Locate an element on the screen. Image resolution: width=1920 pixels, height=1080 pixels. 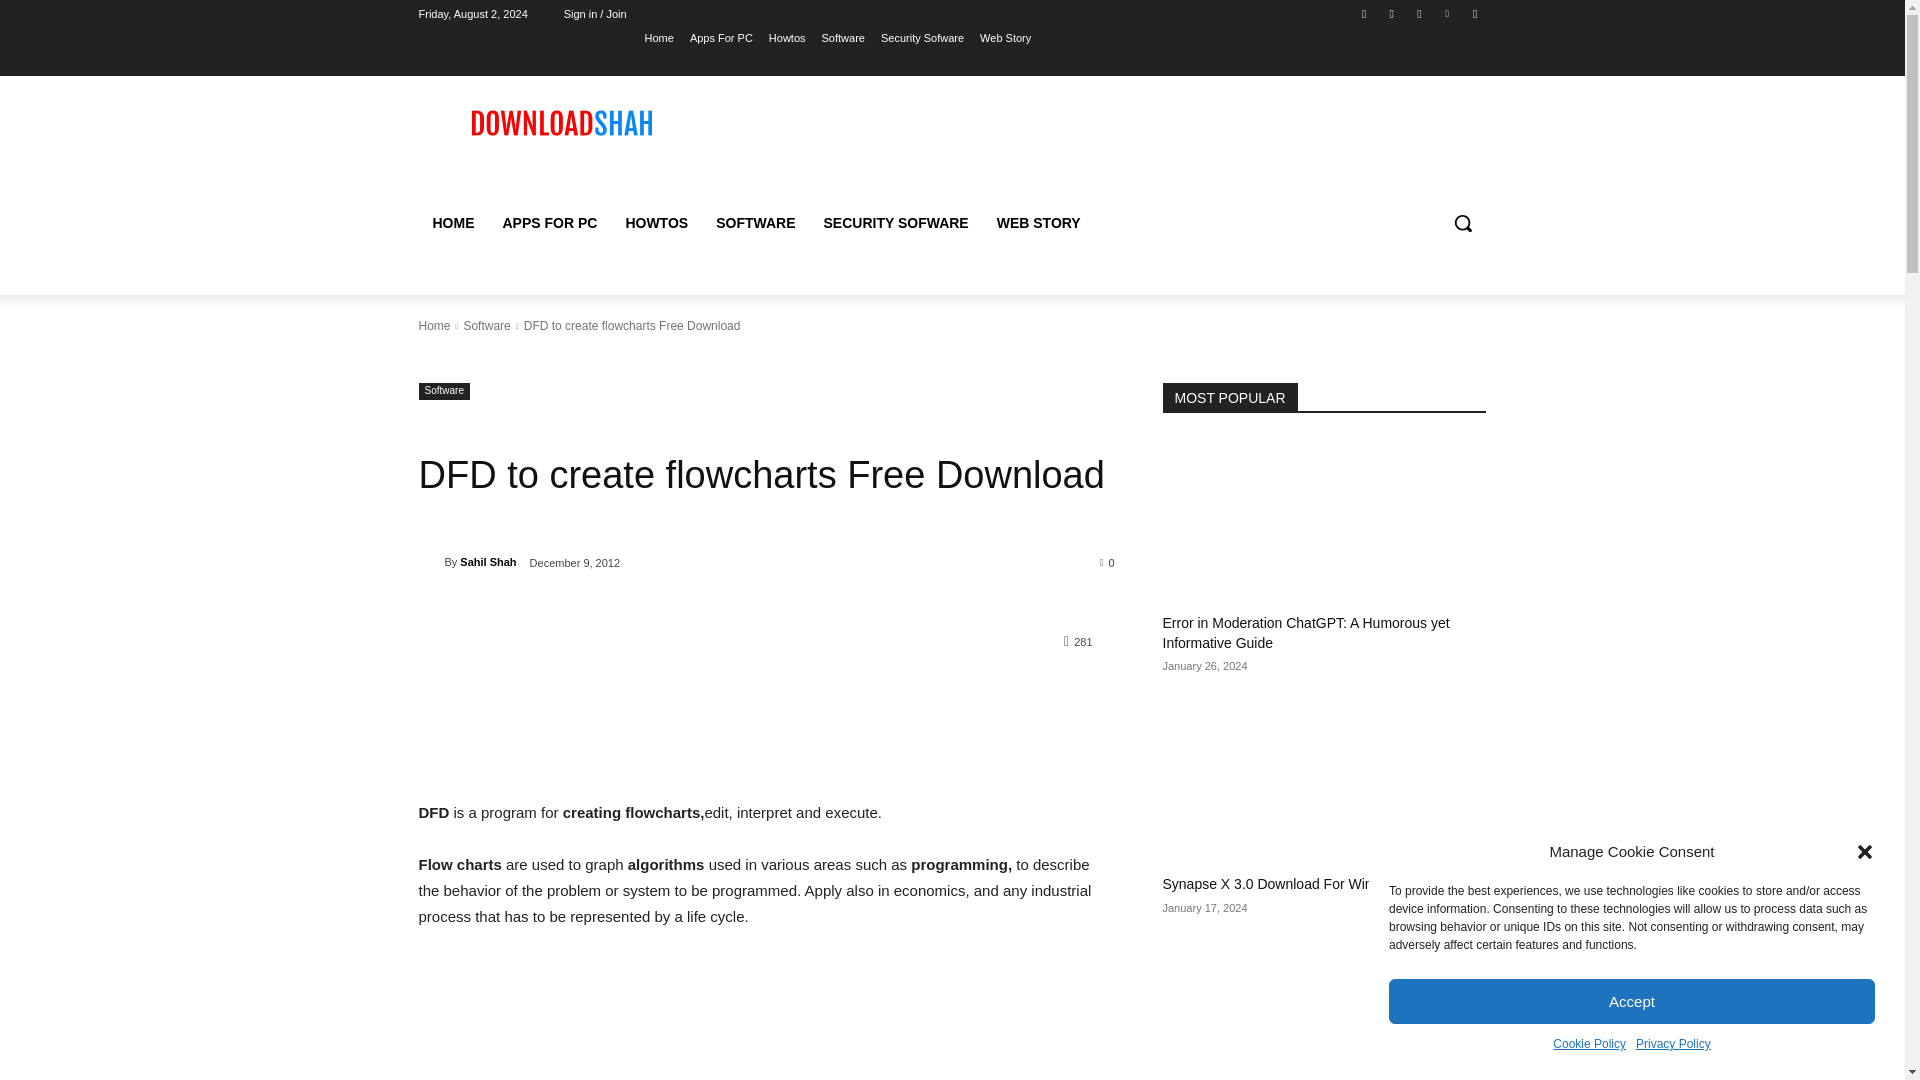
Instagram is located at coordinates (1392, 13).